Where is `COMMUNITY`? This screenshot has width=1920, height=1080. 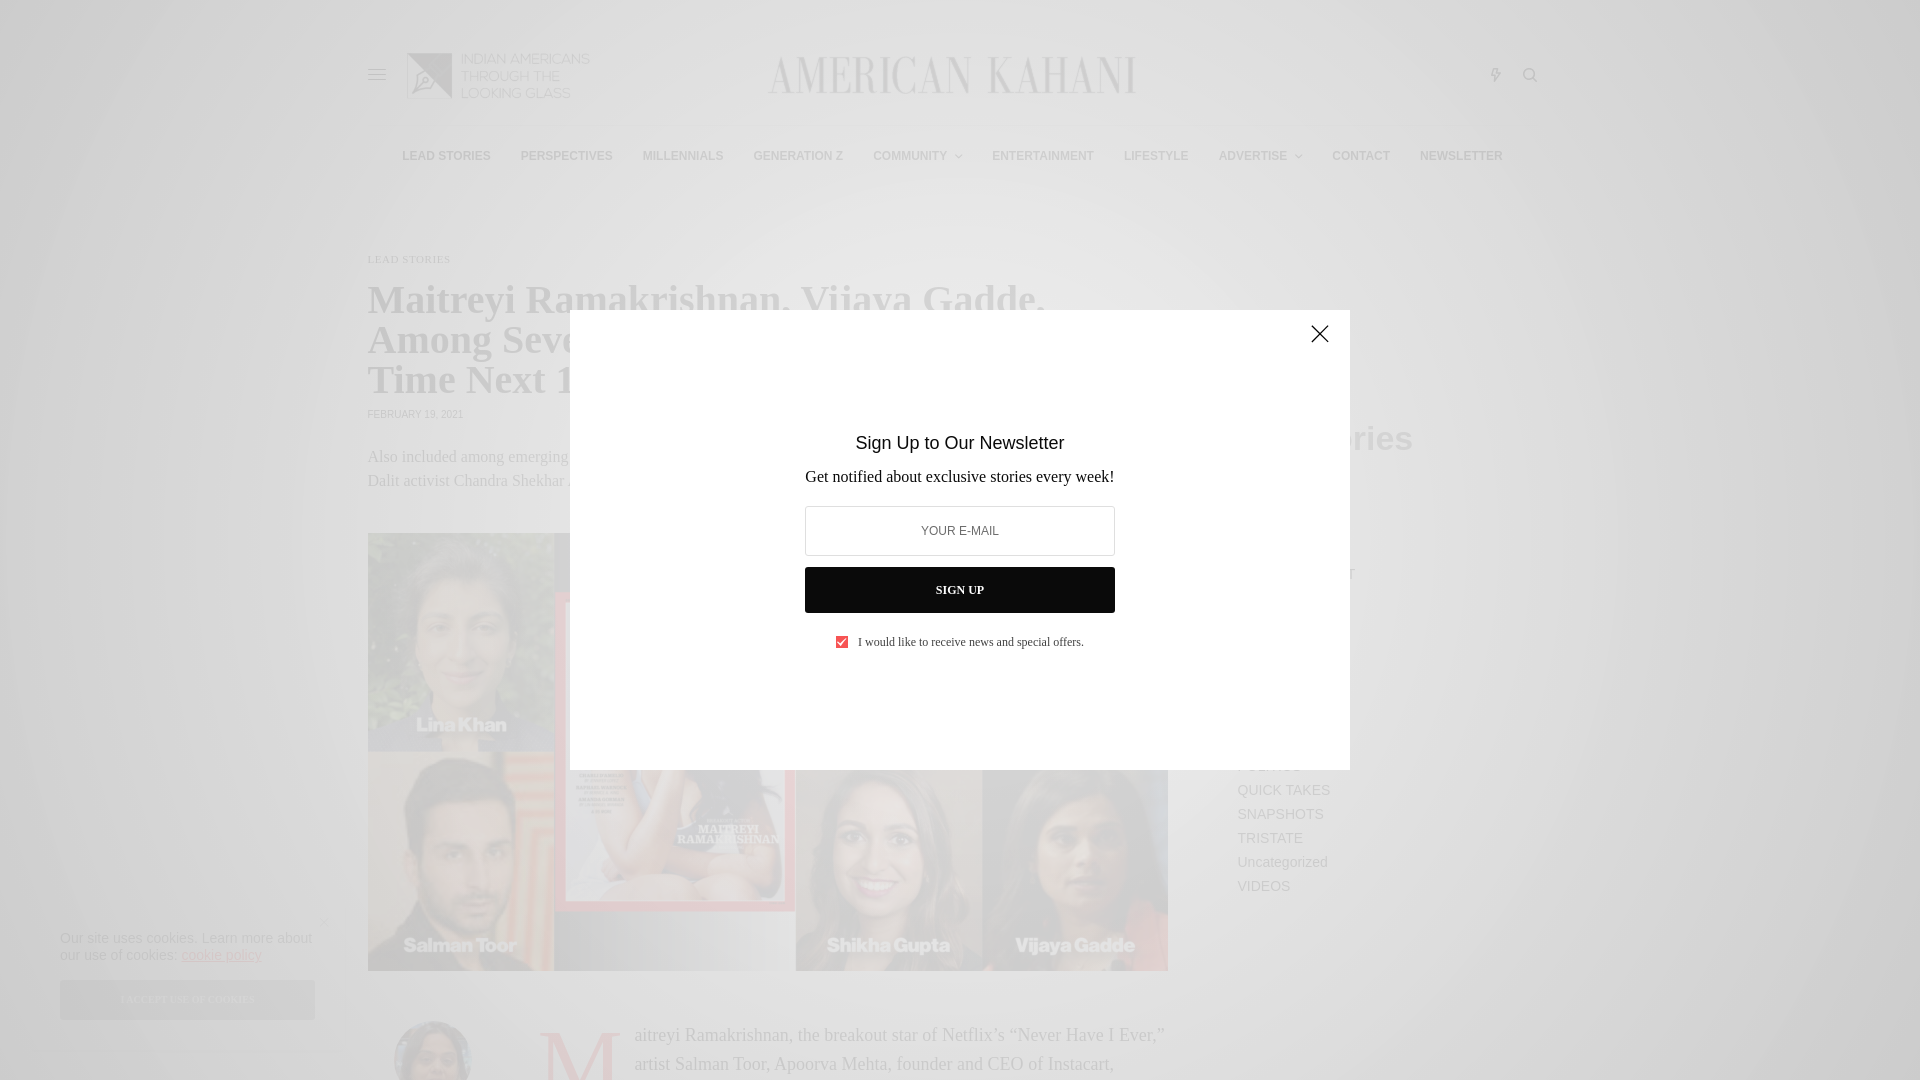 COMMUNITY is located at coordinates (917, 156).